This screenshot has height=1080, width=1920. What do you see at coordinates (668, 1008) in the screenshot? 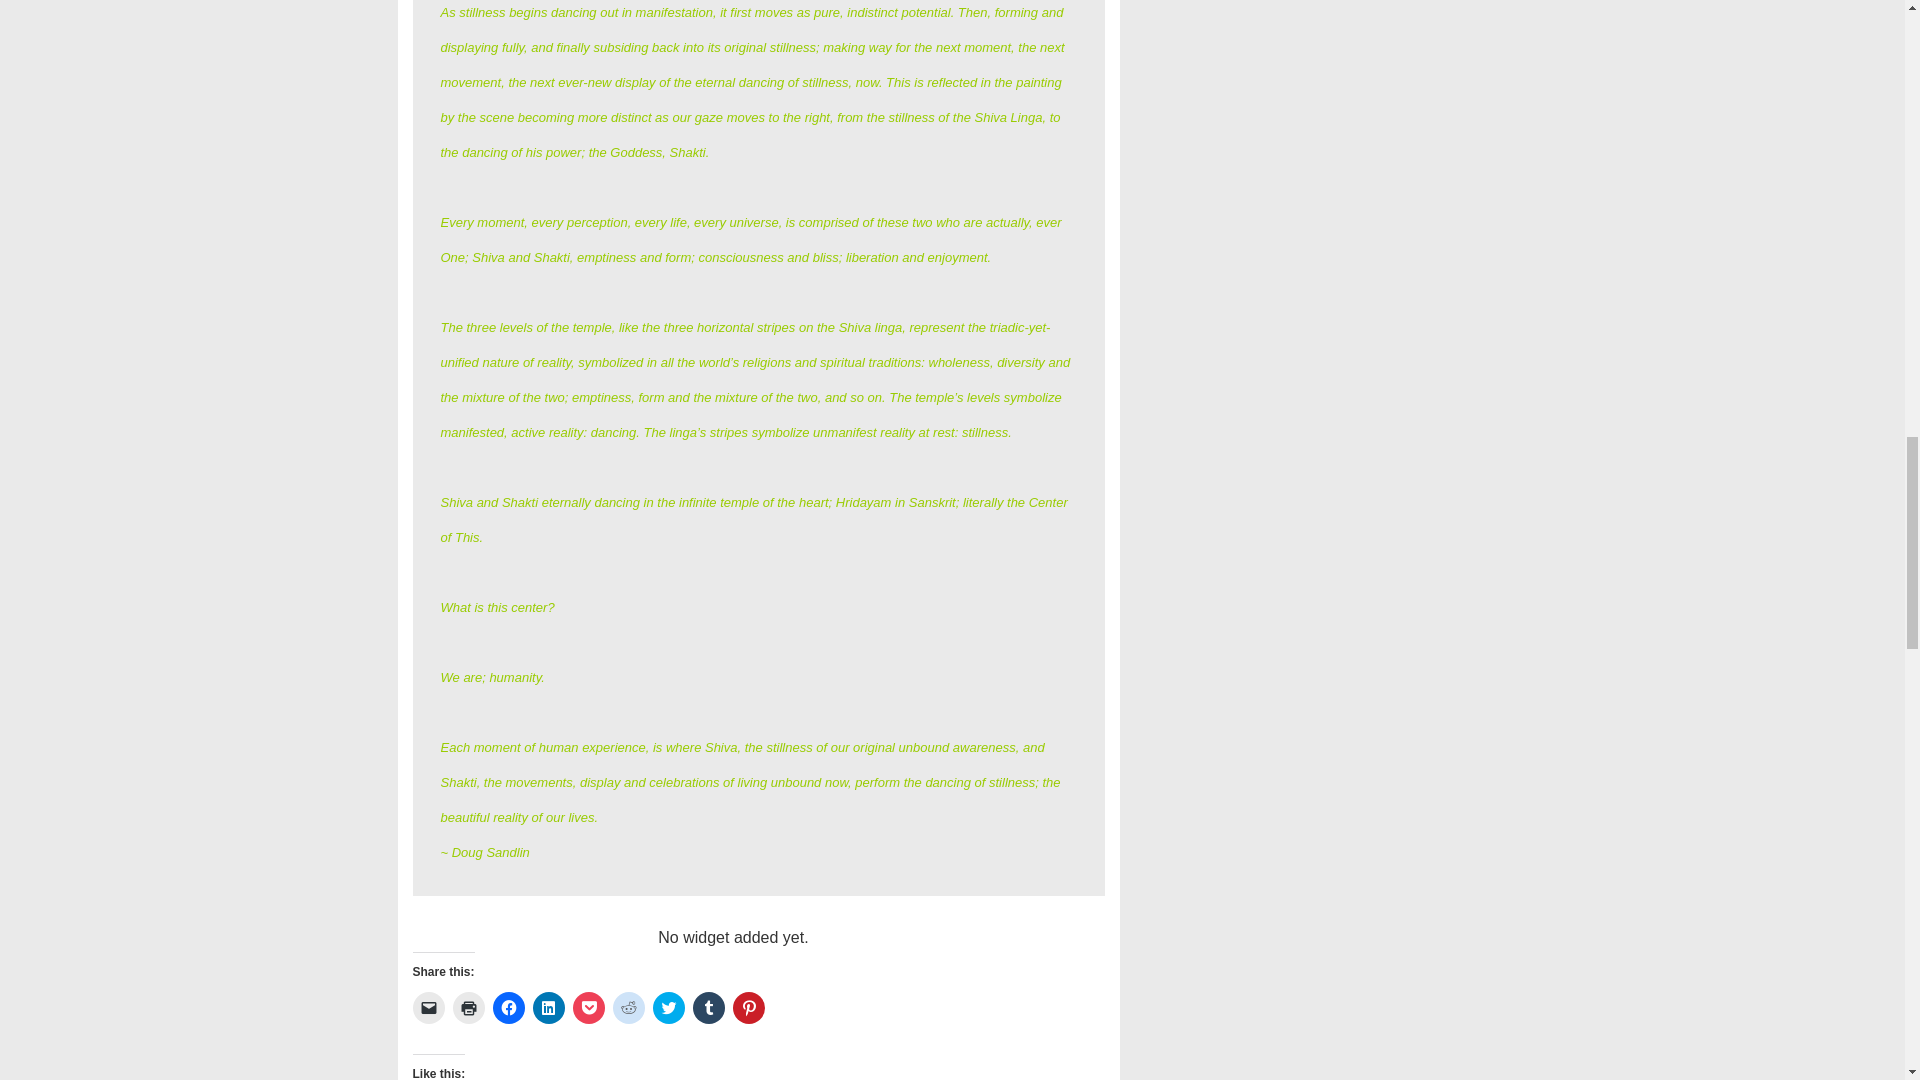
I see `Click to share on Twitter` at bounding box center [668, 1008].